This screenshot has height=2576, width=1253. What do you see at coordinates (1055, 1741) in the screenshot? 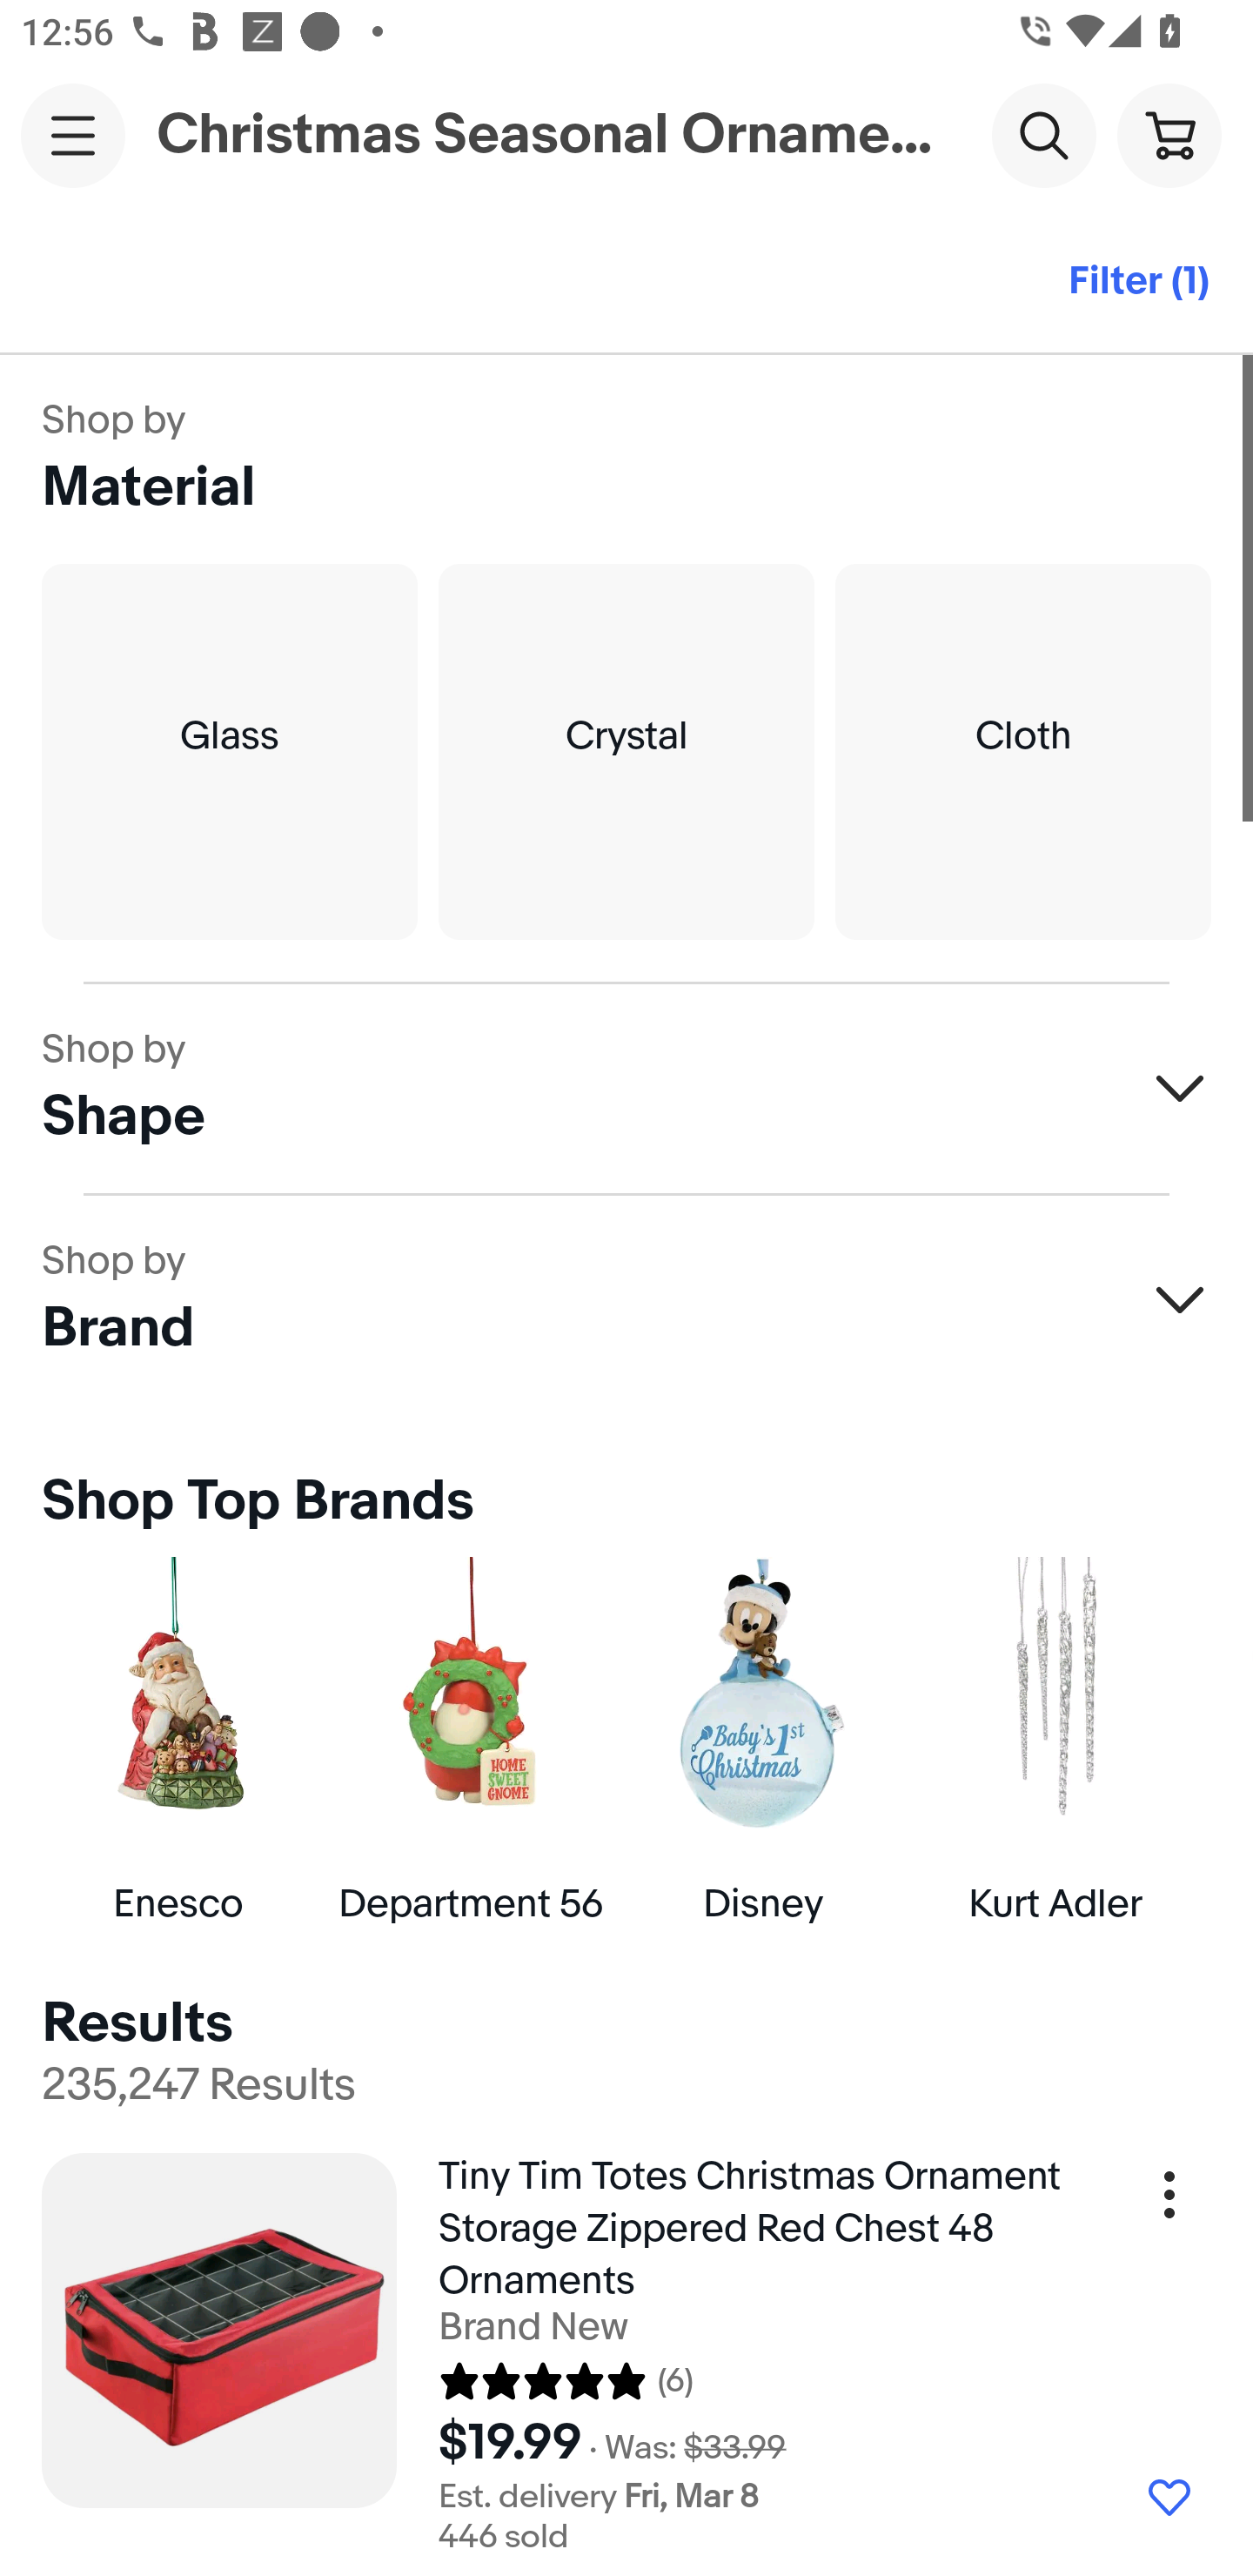
I see `Kurt Adler` at bounding box center [1055, 1741].